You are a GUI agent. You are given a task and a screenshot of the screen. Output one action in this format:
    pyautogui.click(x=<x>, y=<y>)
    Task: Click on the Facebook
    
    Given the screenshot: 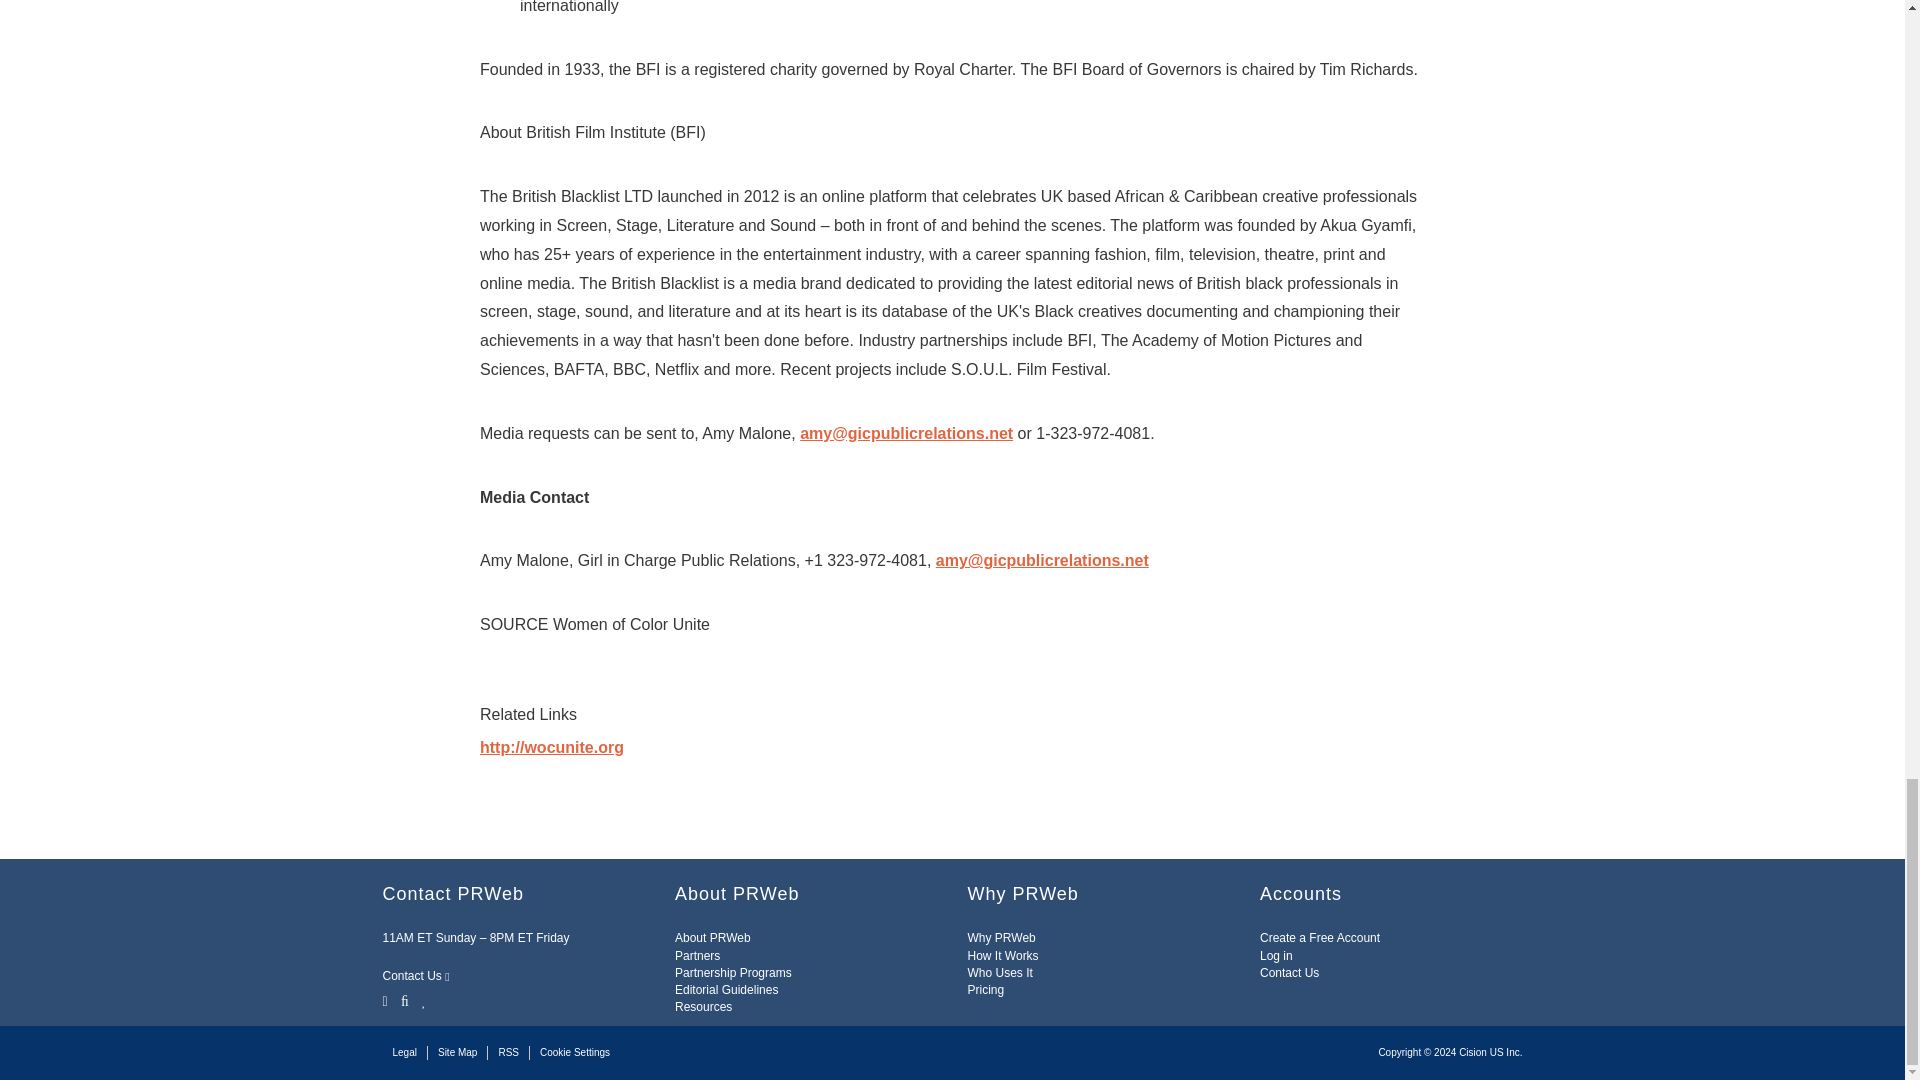 What is the action you would take?
    pyautogui.click(x=404, y=1000)
    